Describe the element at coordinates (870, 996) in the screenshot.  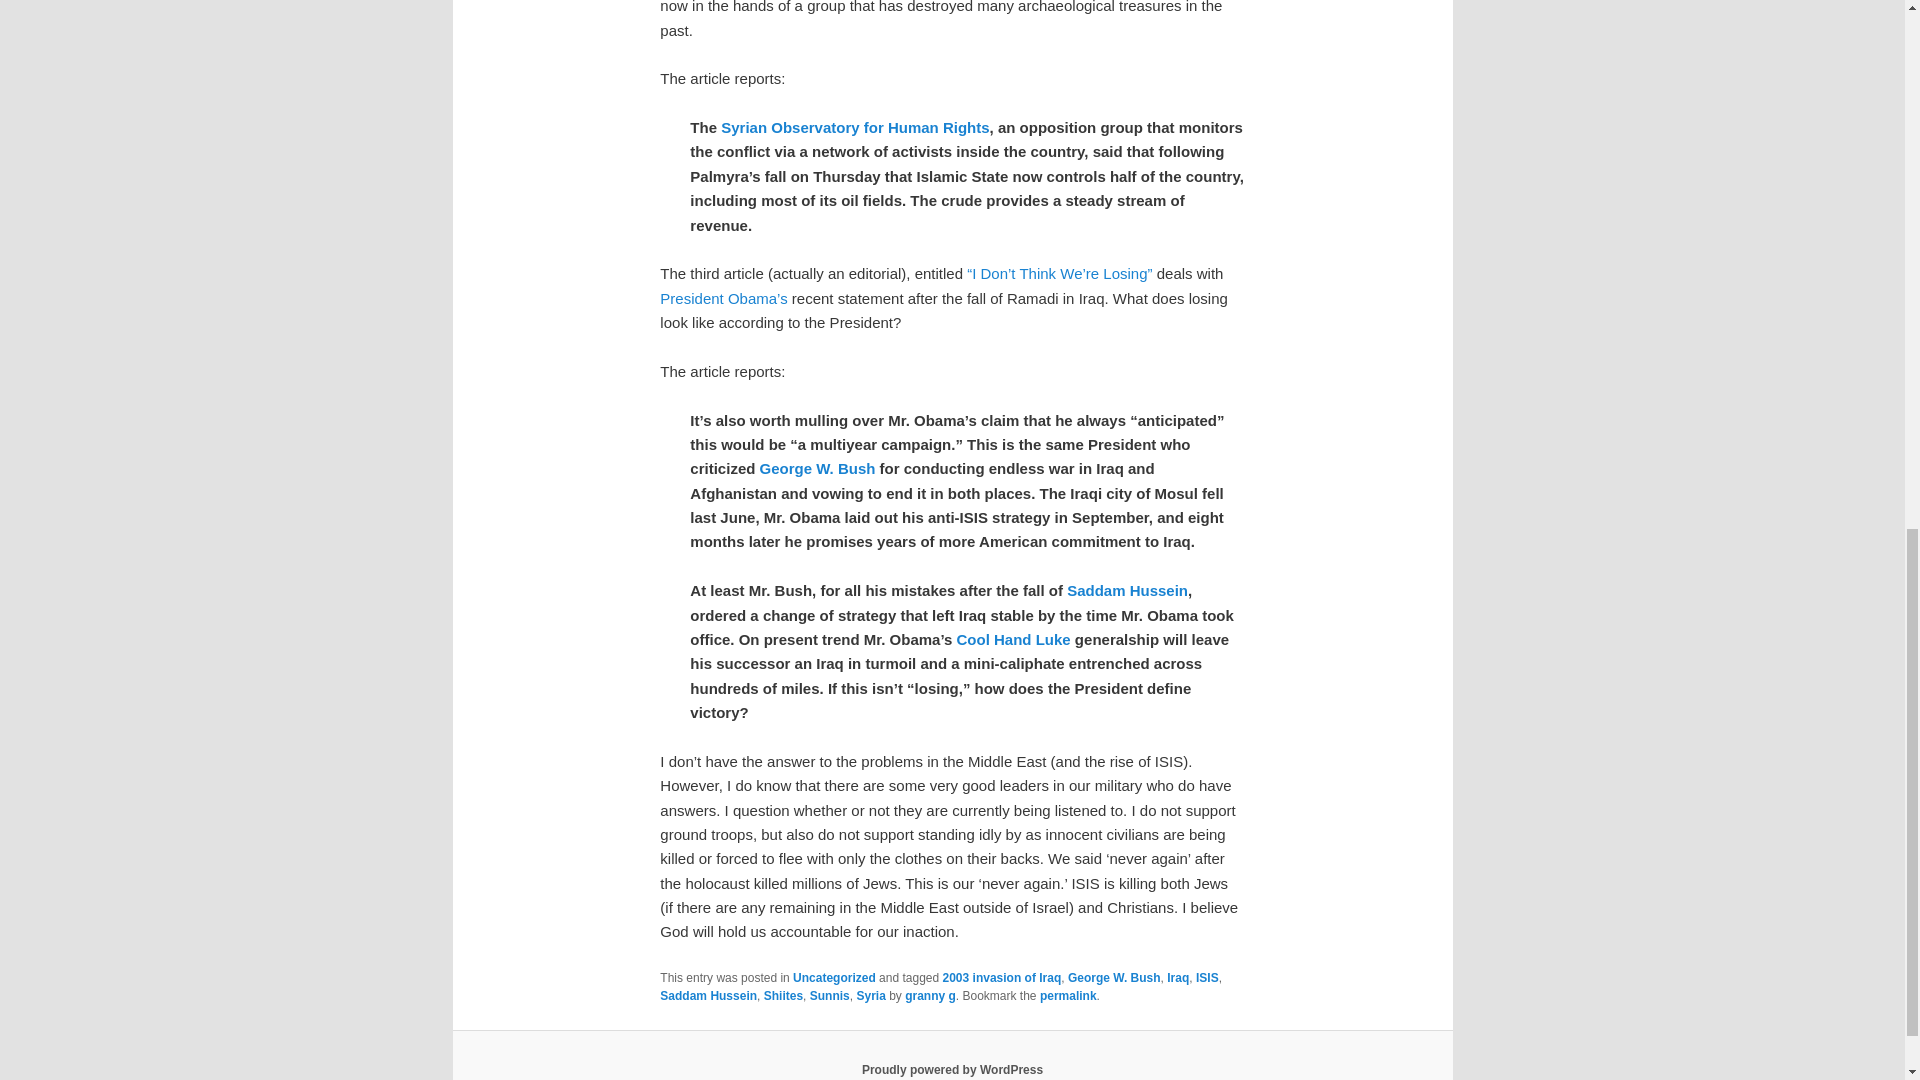
I see `Syria` at that location.